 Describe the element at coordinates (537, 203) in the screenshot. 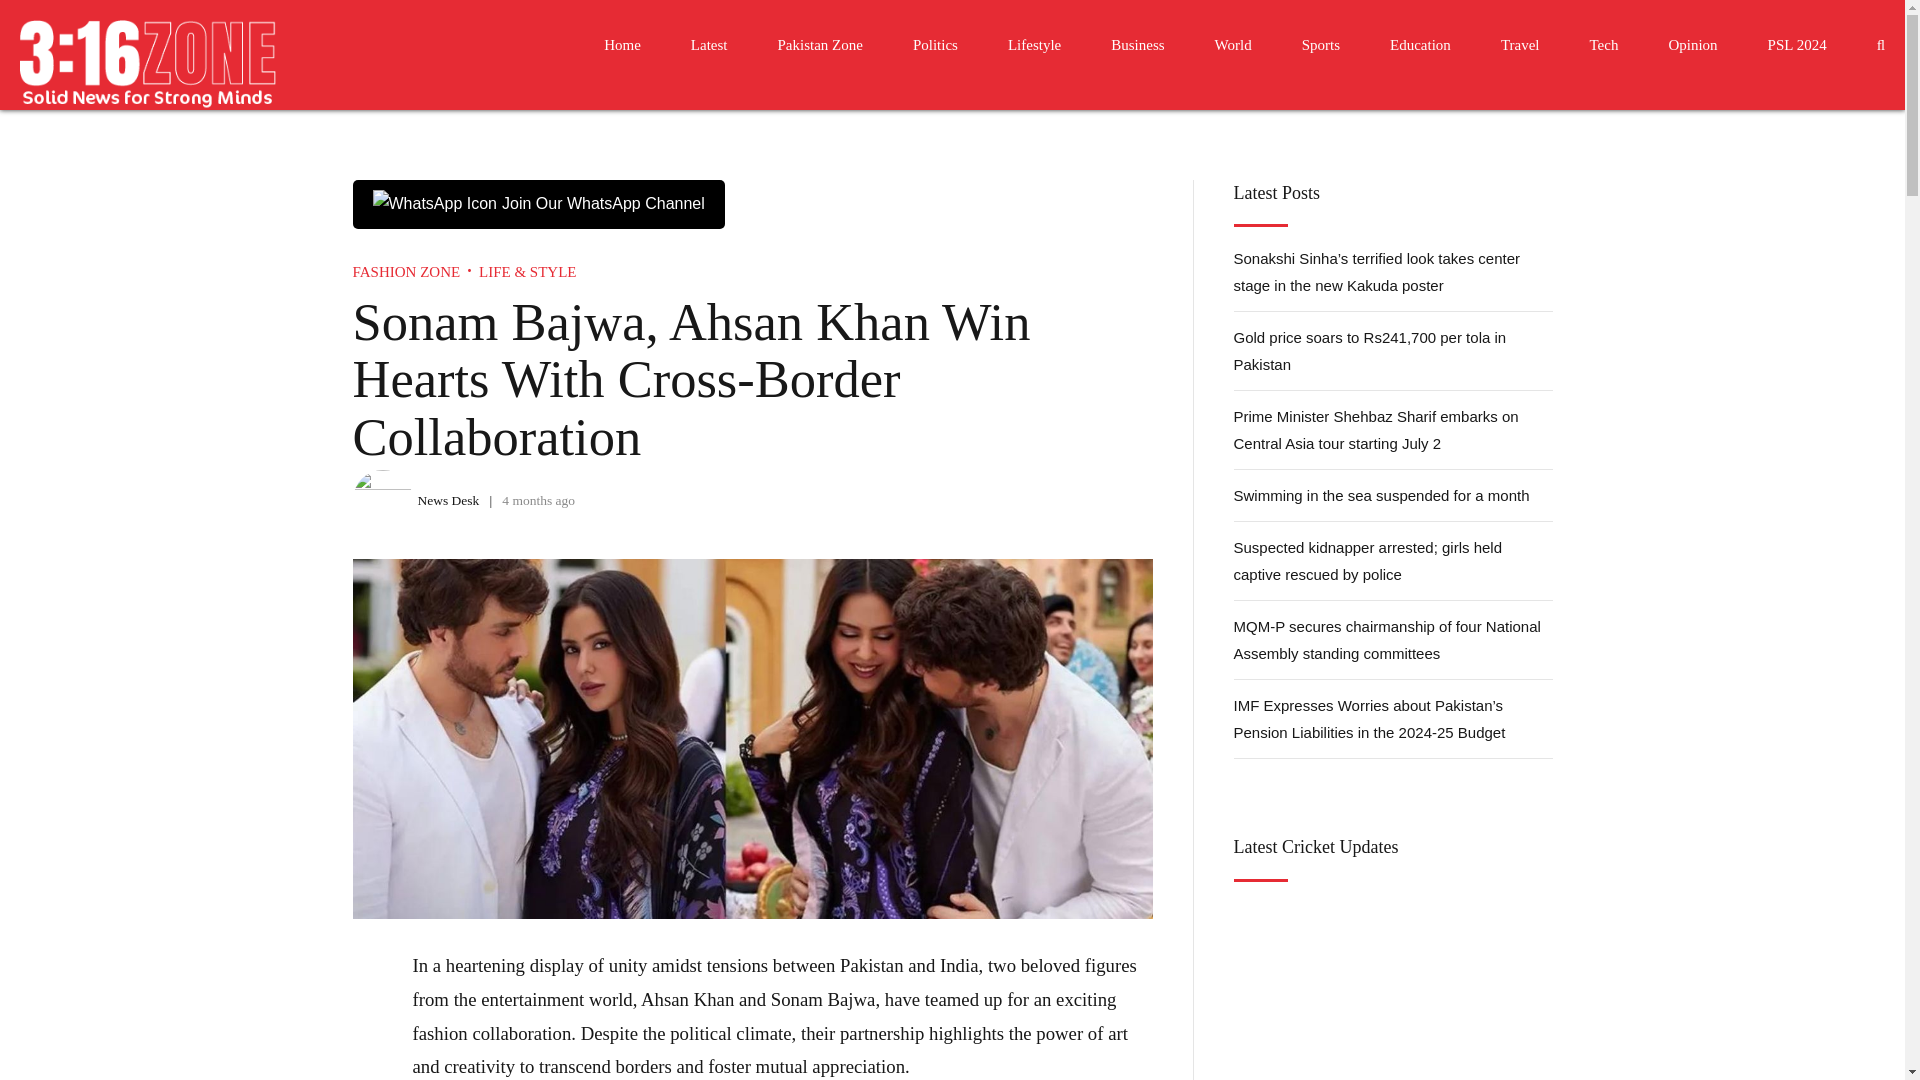

I see `Join Our WhatsApp Channel` at that location.